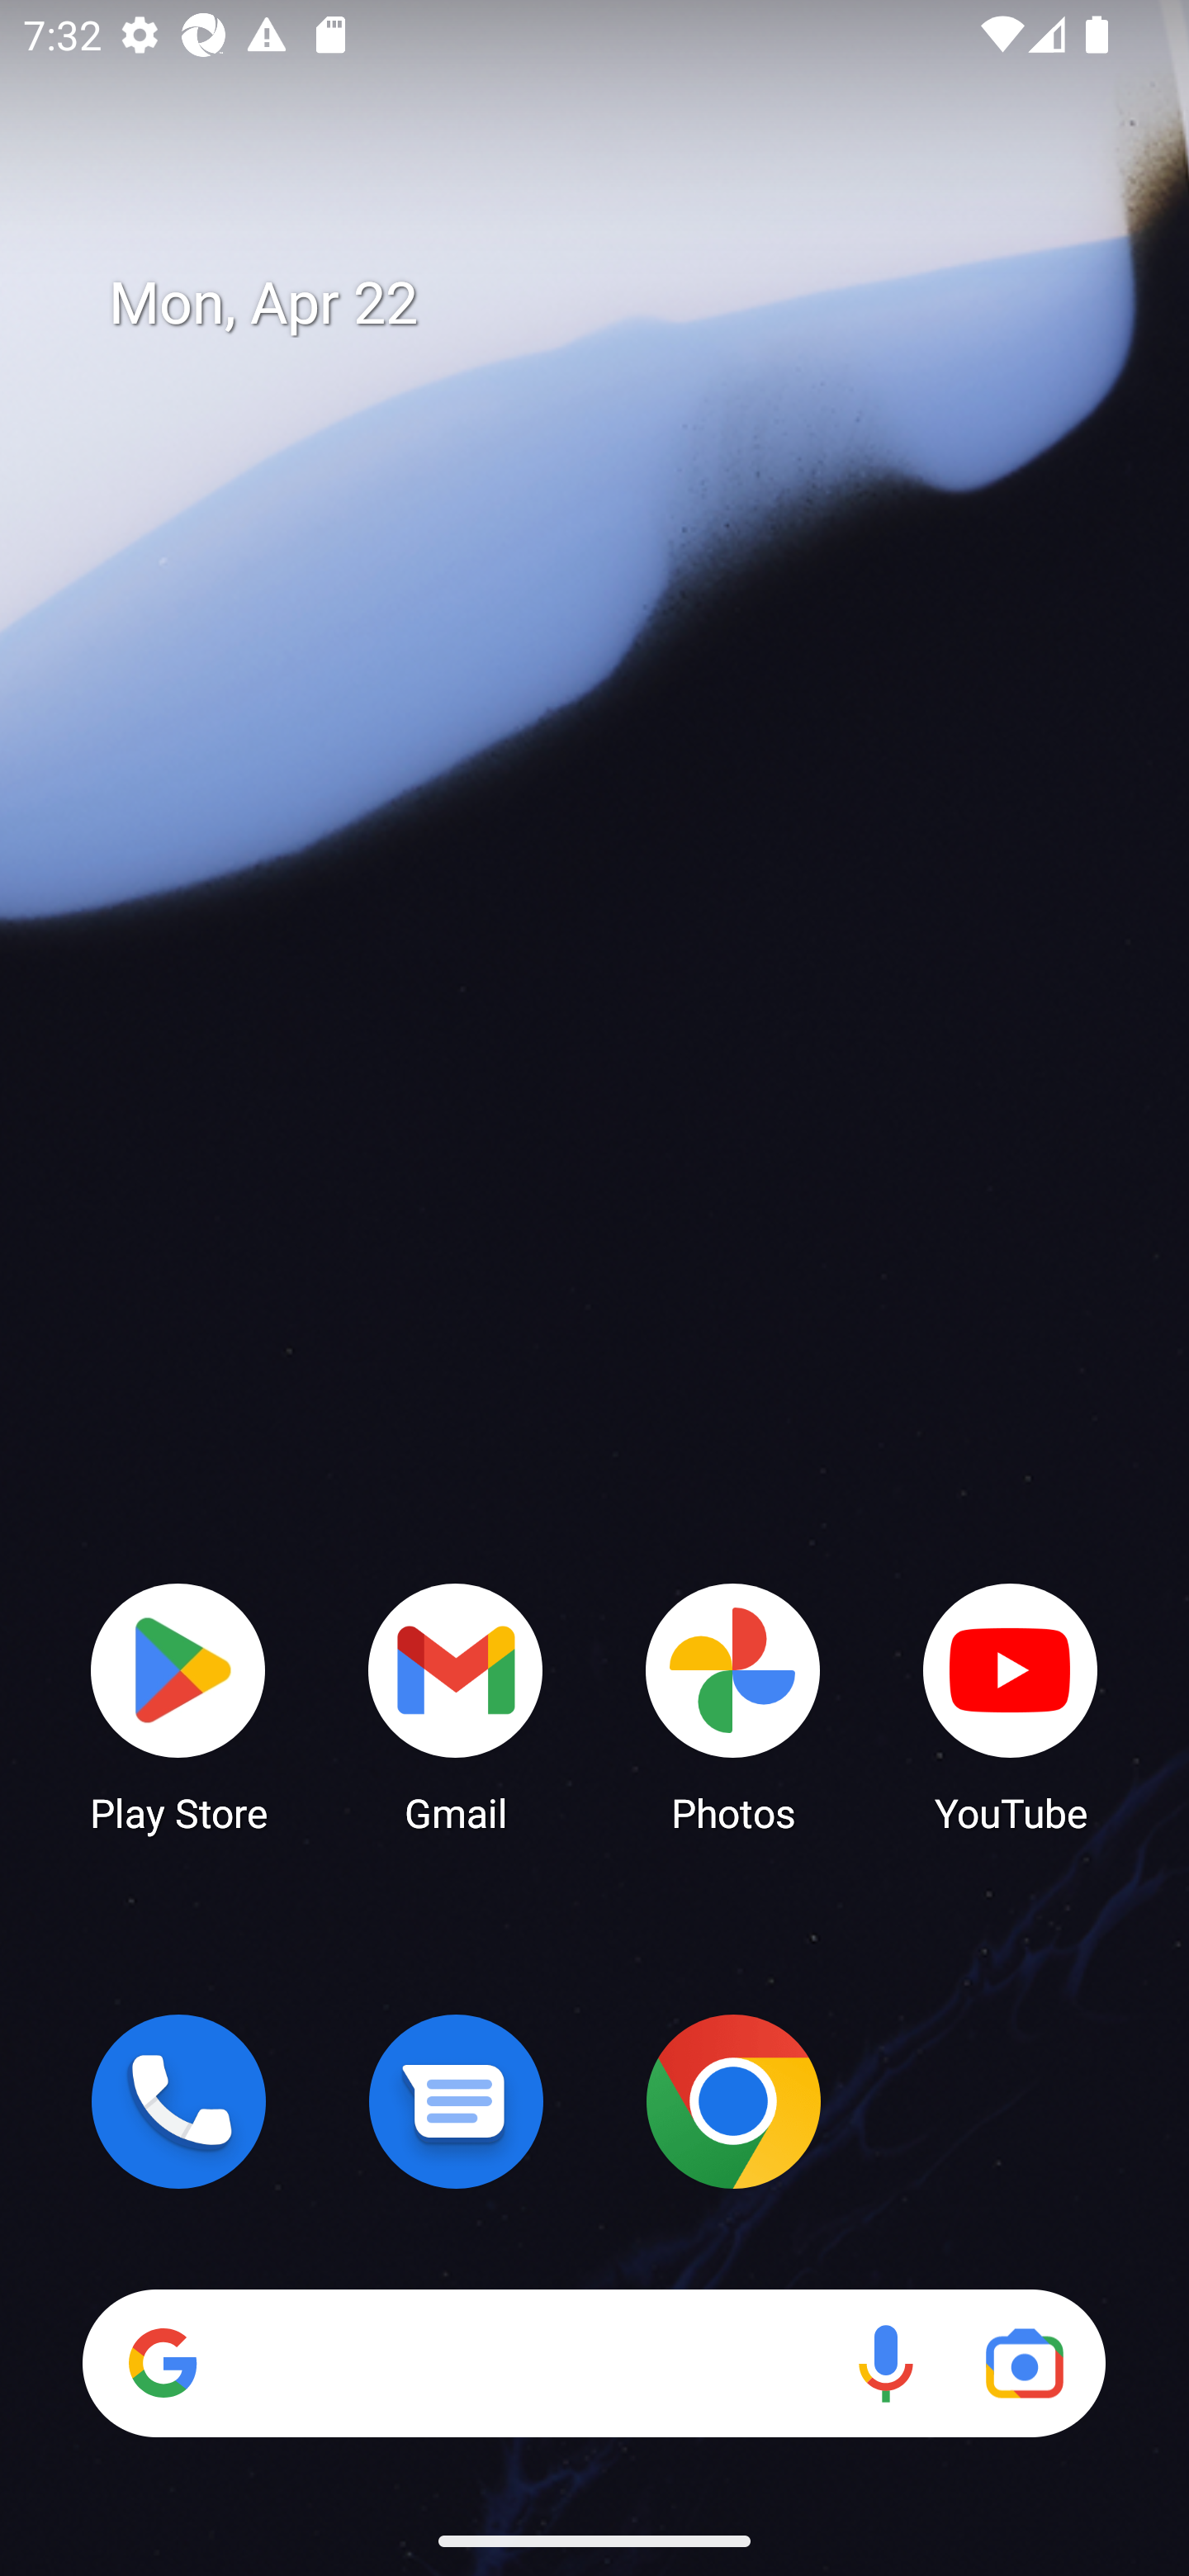 The image size is (1189, 2576). Describe the element at coordinates (885, 2363) in the screenshot. I see `Voice search` at that location.